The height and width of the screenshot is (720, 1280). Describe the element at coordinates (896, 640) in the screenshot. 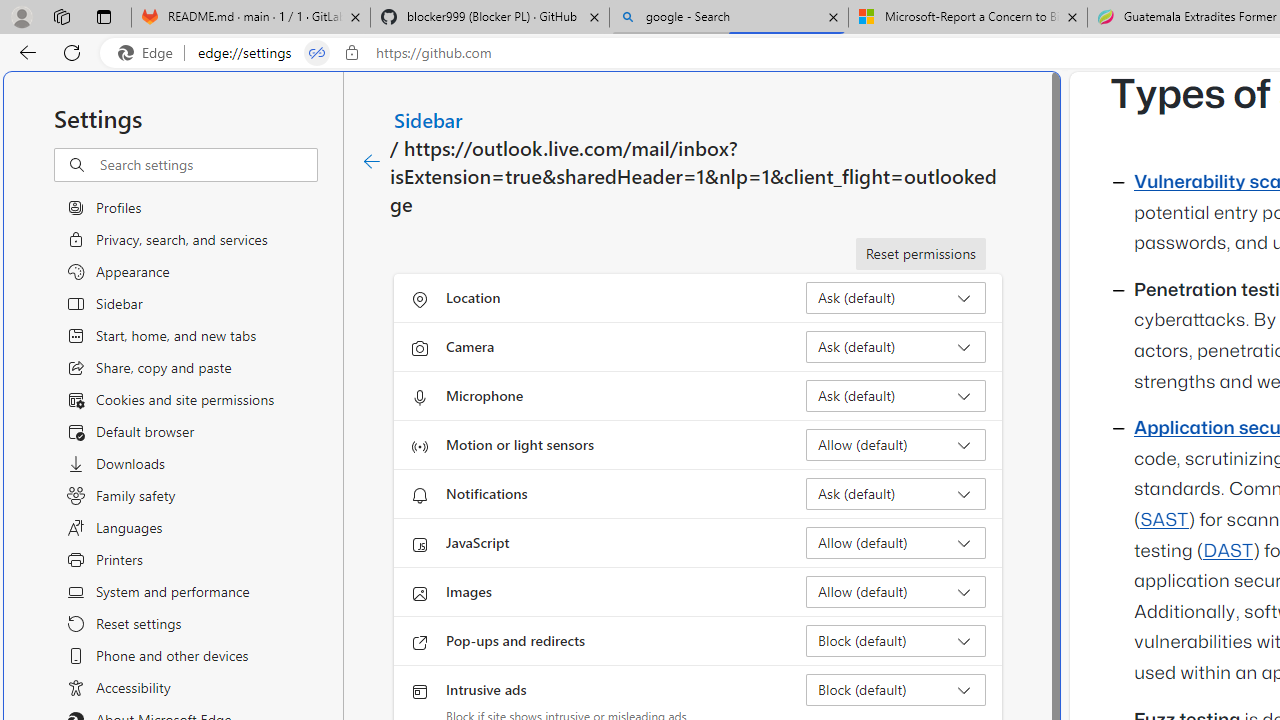

I see `Pop-ups and redirects Block (default)` at that location.